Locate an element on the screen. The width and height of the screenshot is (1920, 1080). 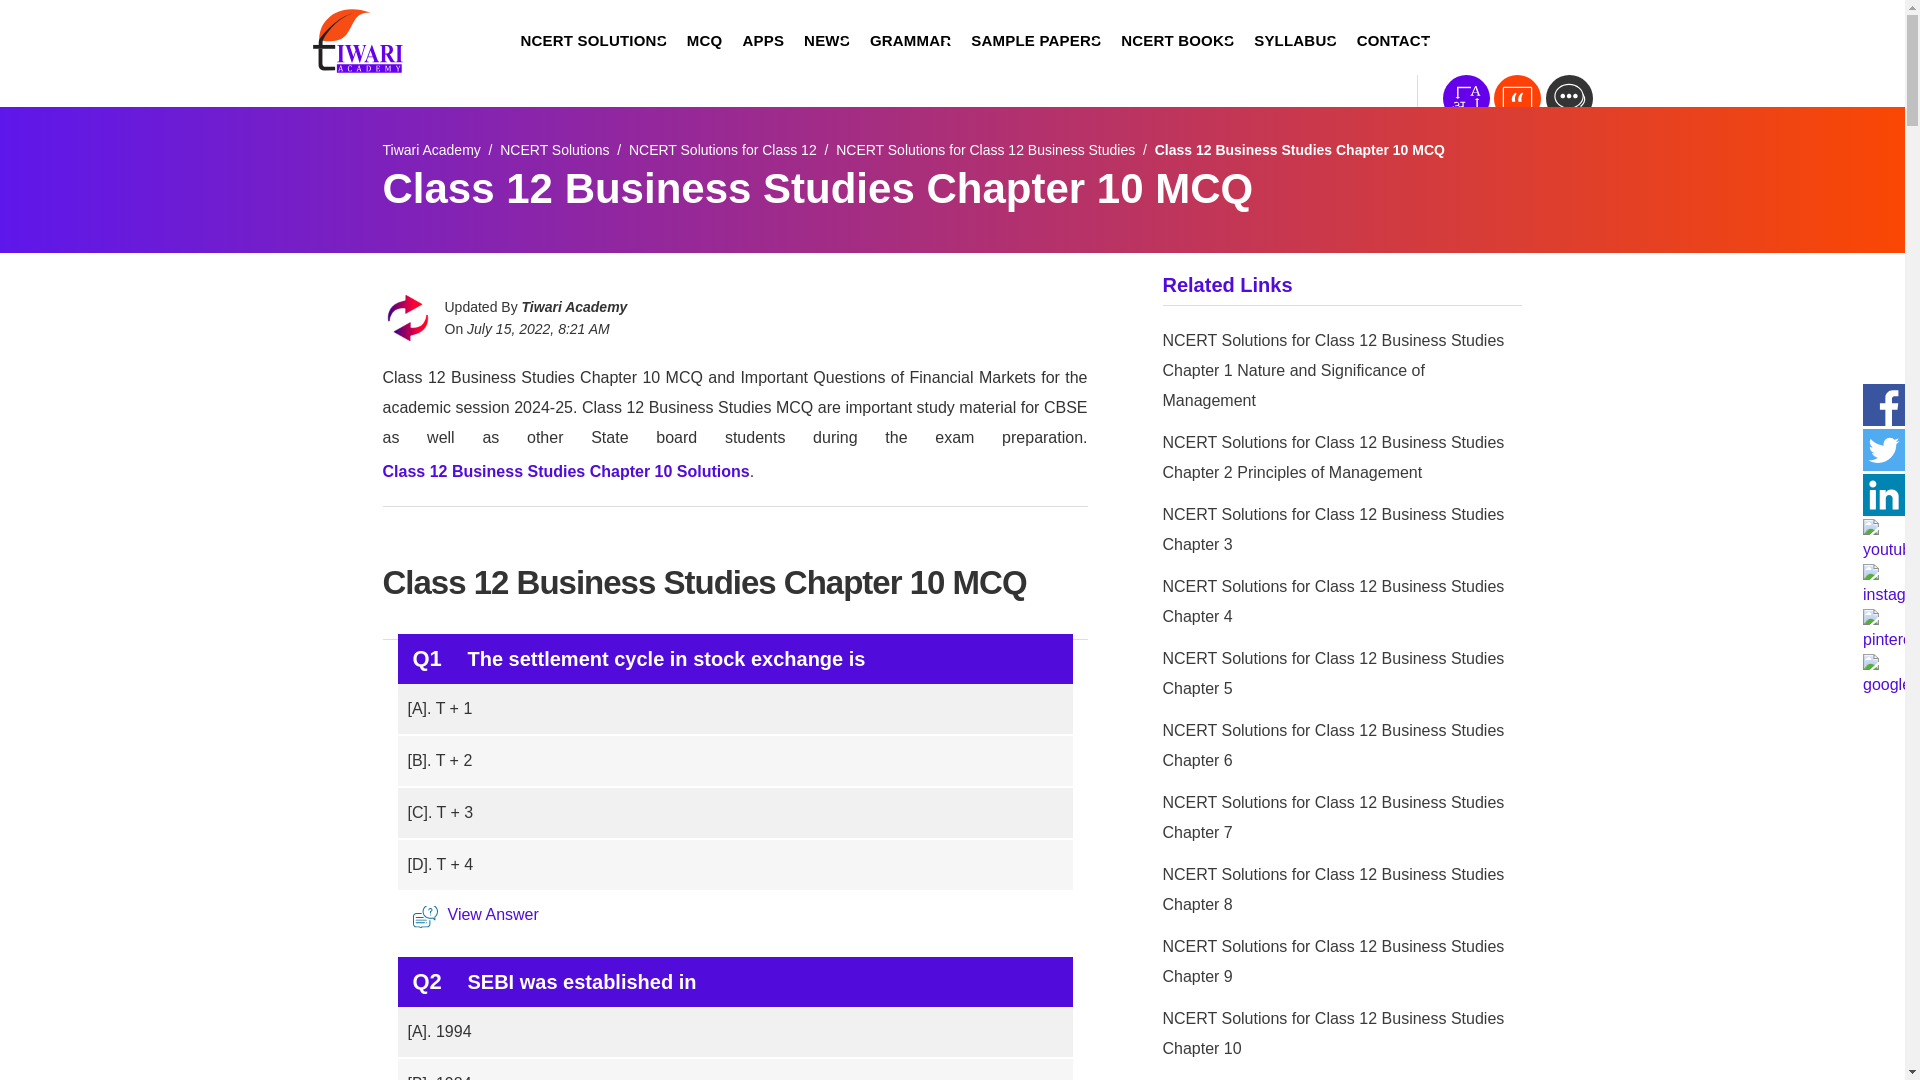
NCERT Solutions is located at coordinates (554, 149).